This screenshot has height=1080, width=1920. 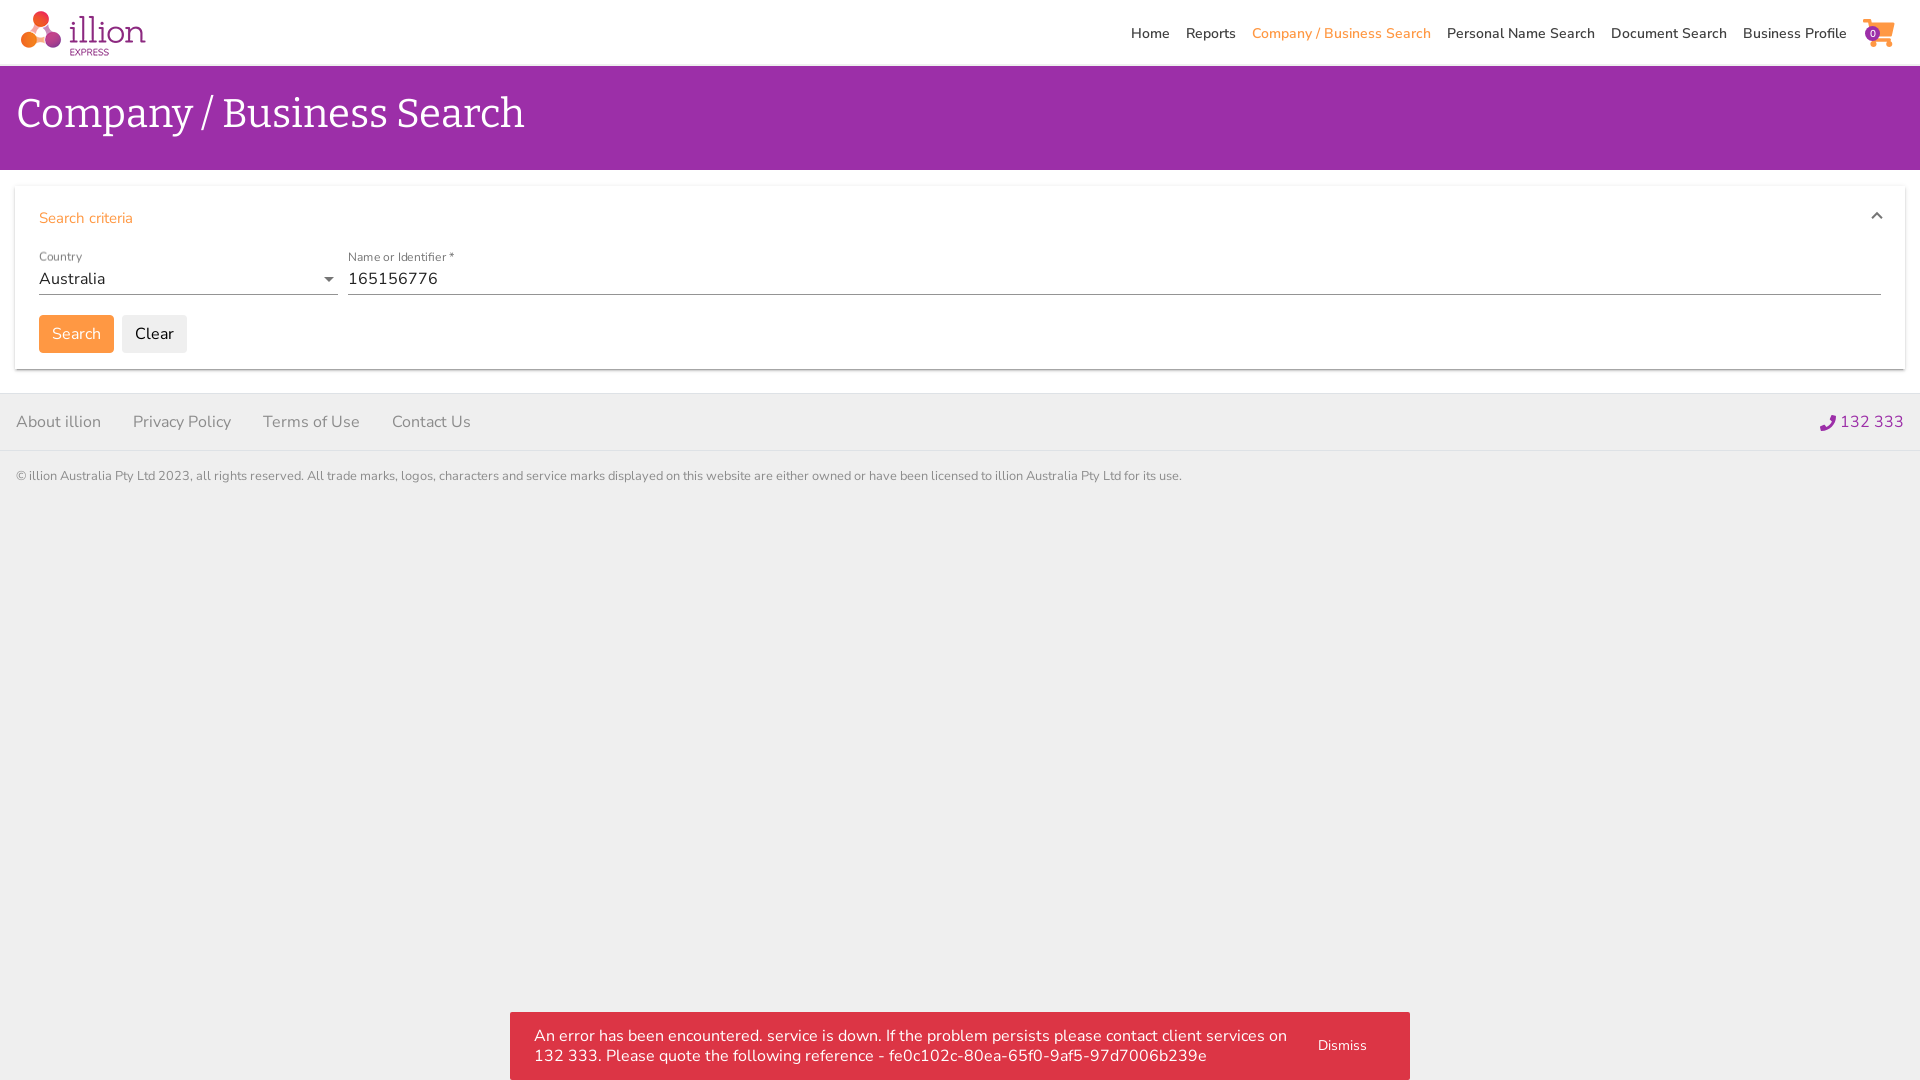 I want to click on Home, so click(x=1158, y=34).